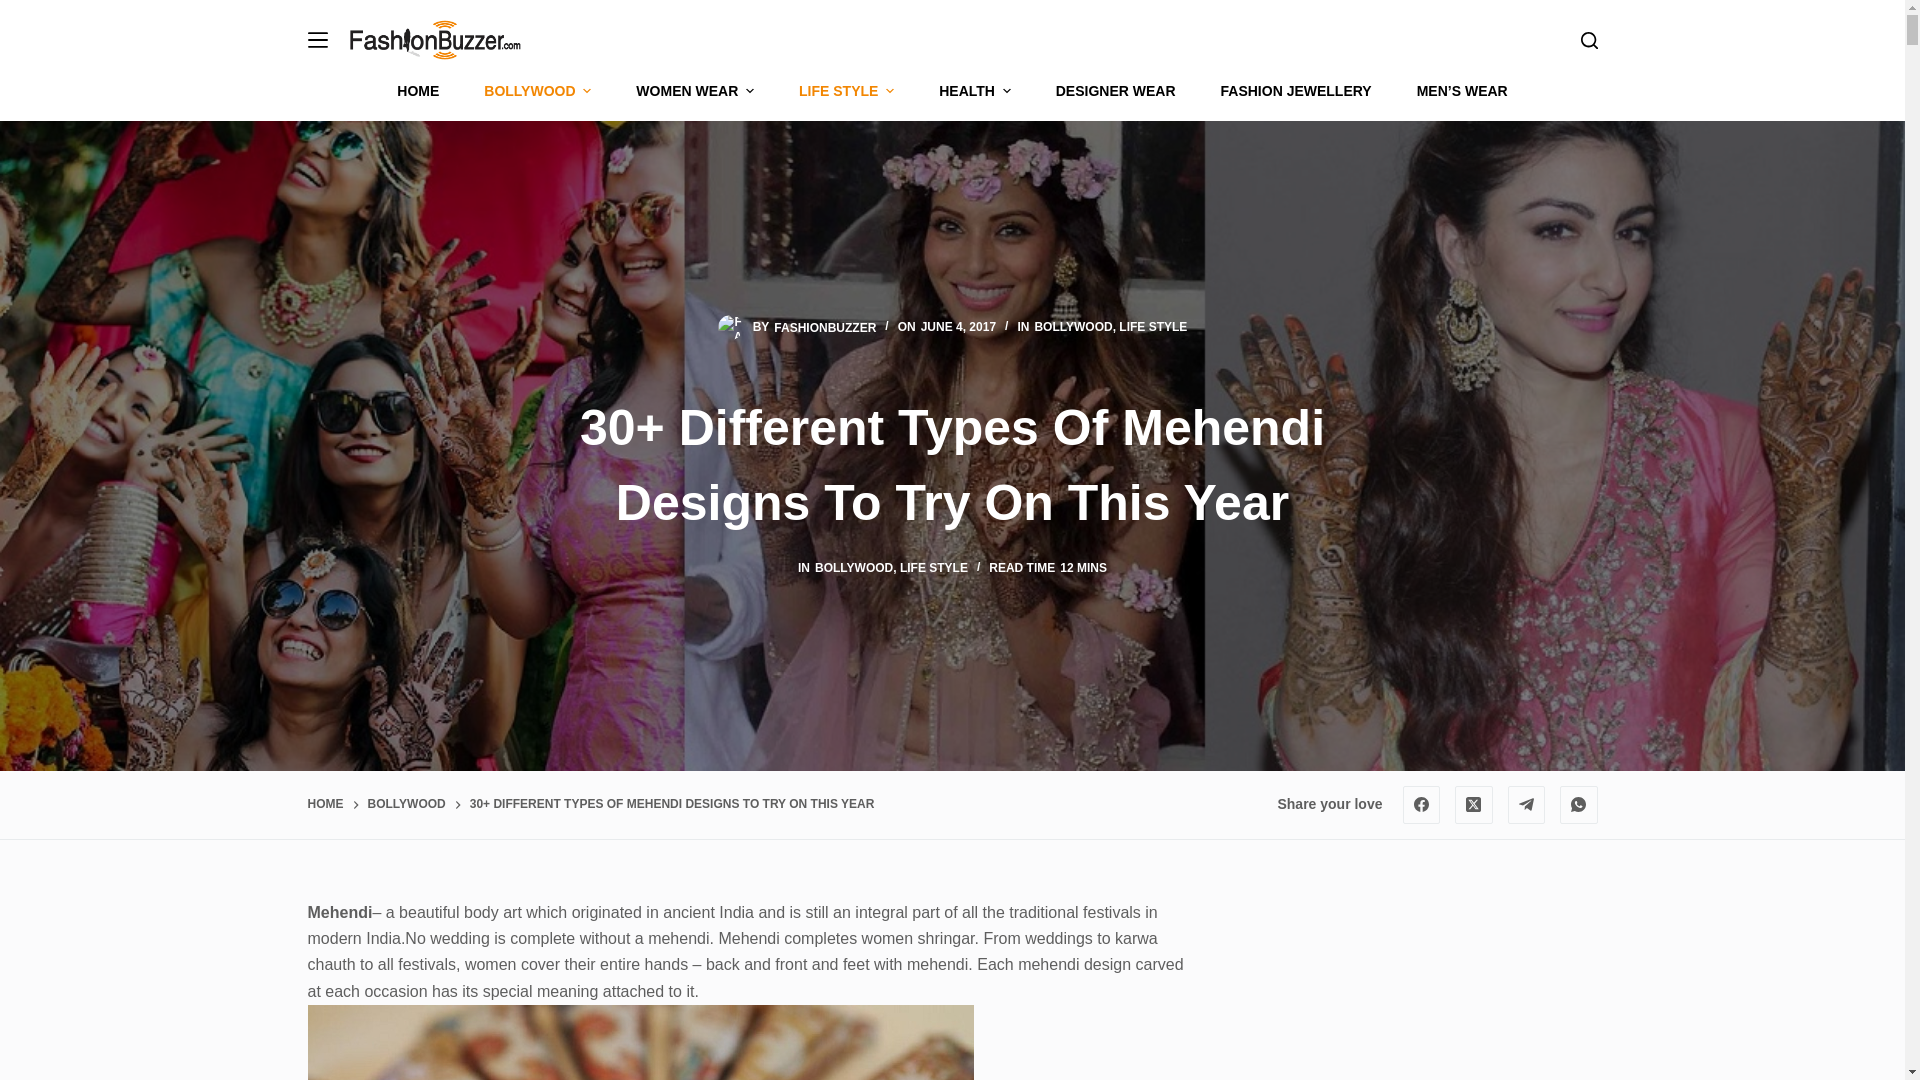 This screenshot has height=1080, width=1920. Describe the element at coordinates (20, 10) in the screenshot. I see `Skip to content` at that location.